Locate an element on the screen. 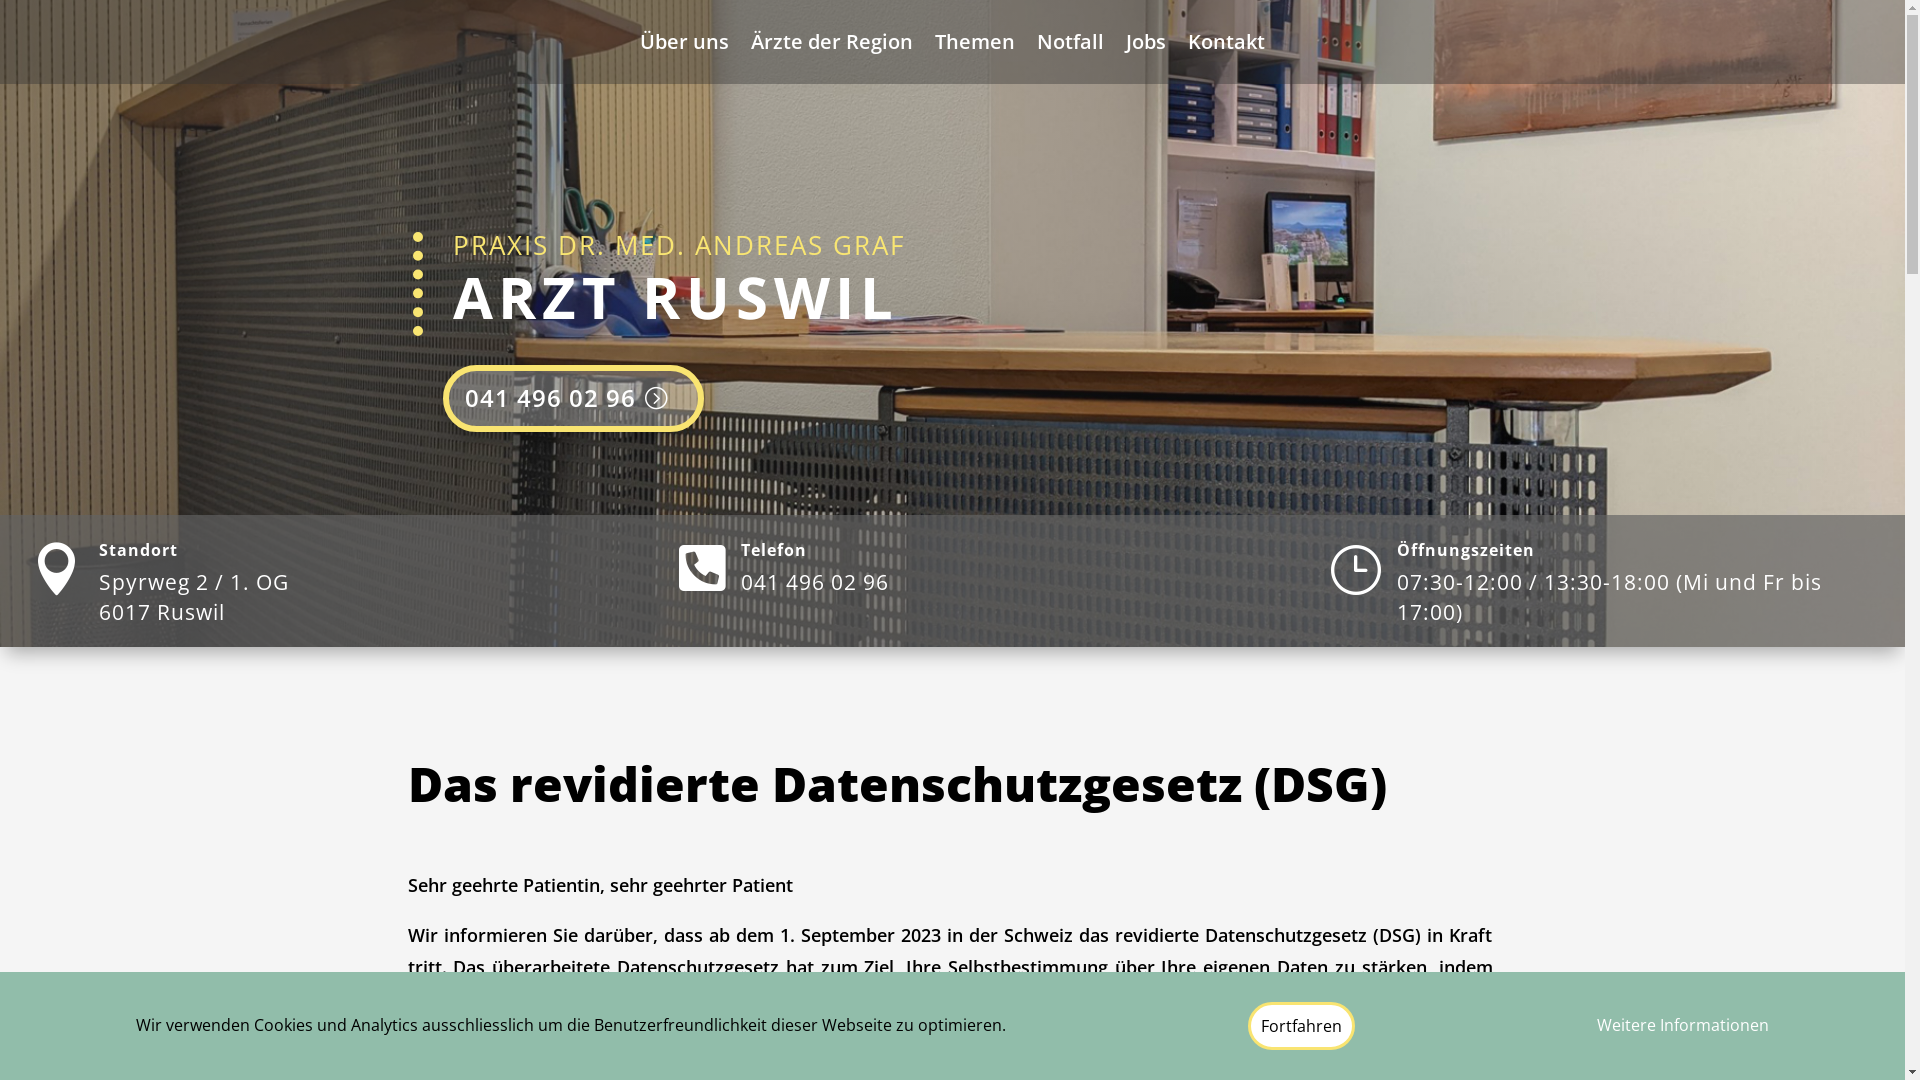 This screenshot has height=1080, width=1920. Weitere Informationen is located at coordinates (1683, 1026).